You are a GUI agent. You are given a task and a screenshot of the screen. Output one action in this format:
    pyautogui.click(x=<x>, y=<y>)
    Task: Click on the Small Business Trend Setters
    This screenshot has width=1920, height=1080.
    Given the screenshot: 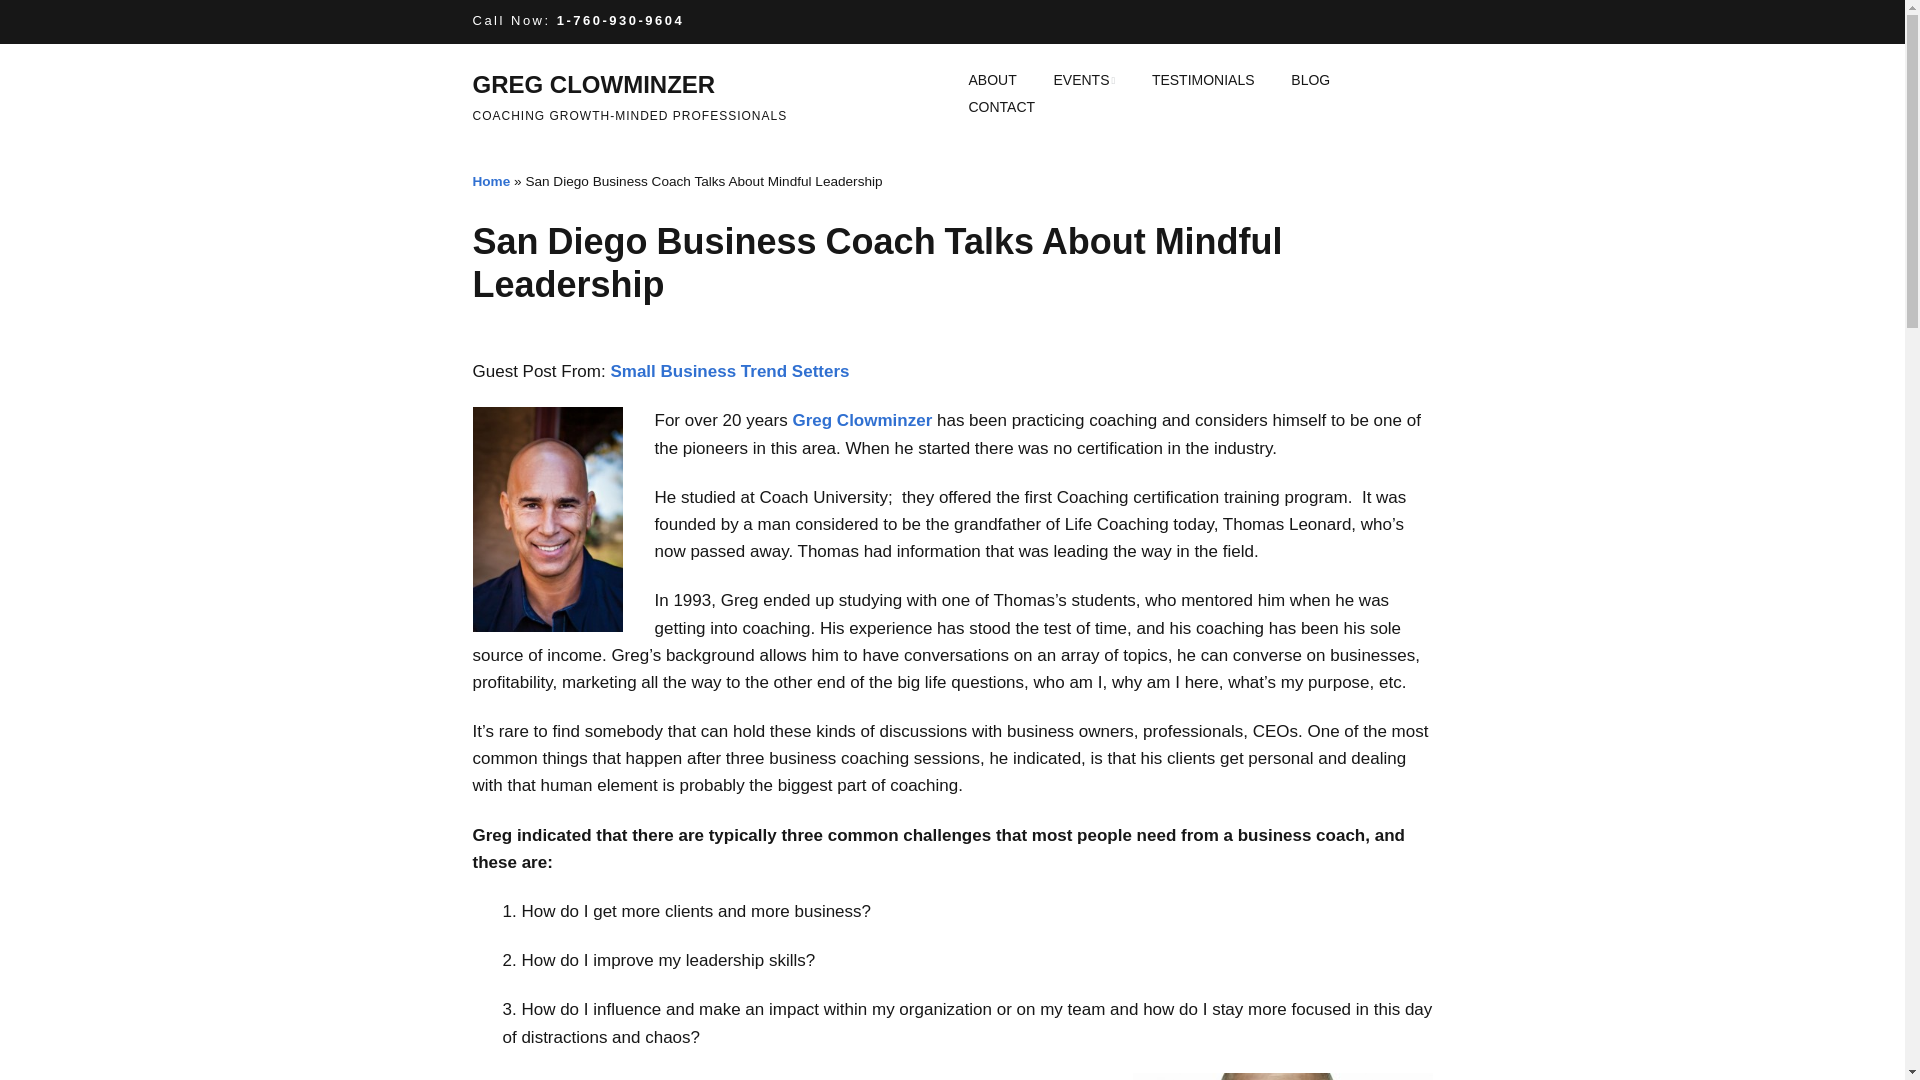 What is the action you would take?
    pyautogui.click(x=729, y=371)
    